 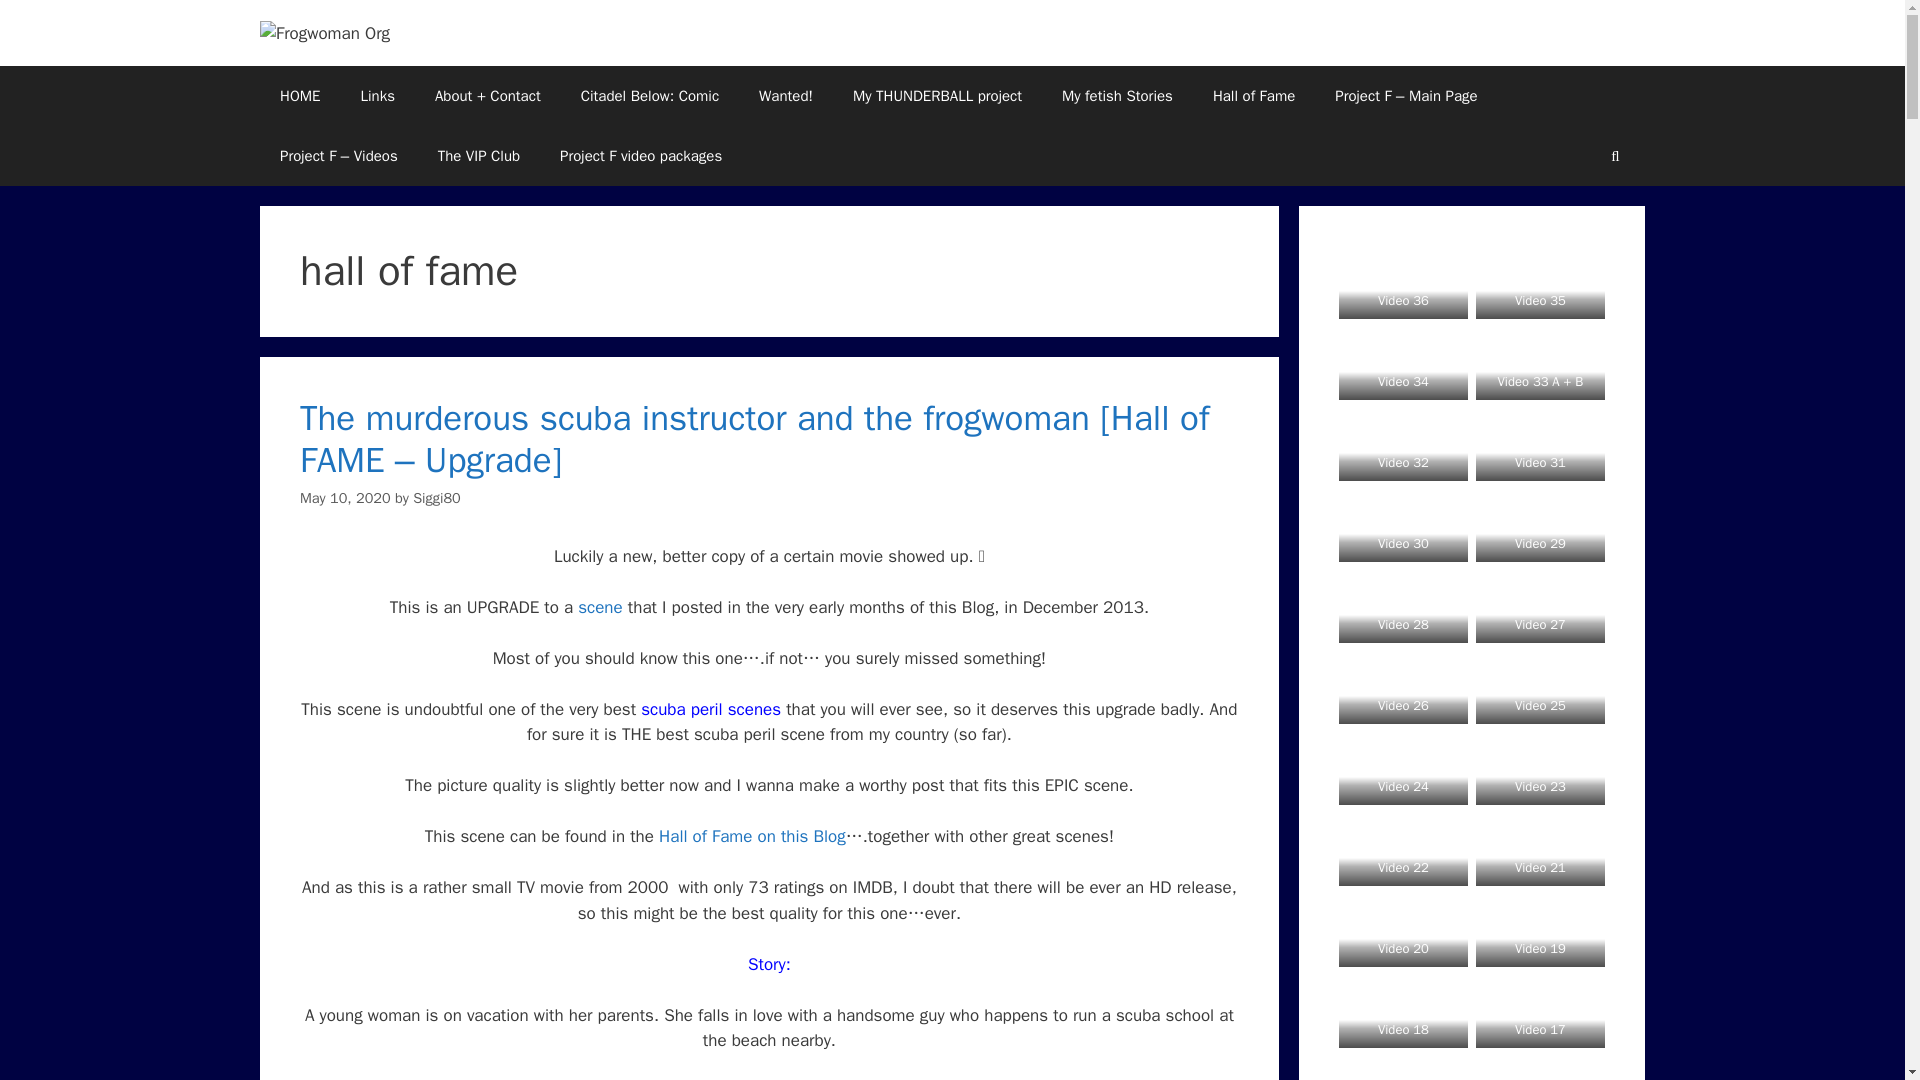 I want to click on View all posts by Siggi80, so click(x=436, y=498).